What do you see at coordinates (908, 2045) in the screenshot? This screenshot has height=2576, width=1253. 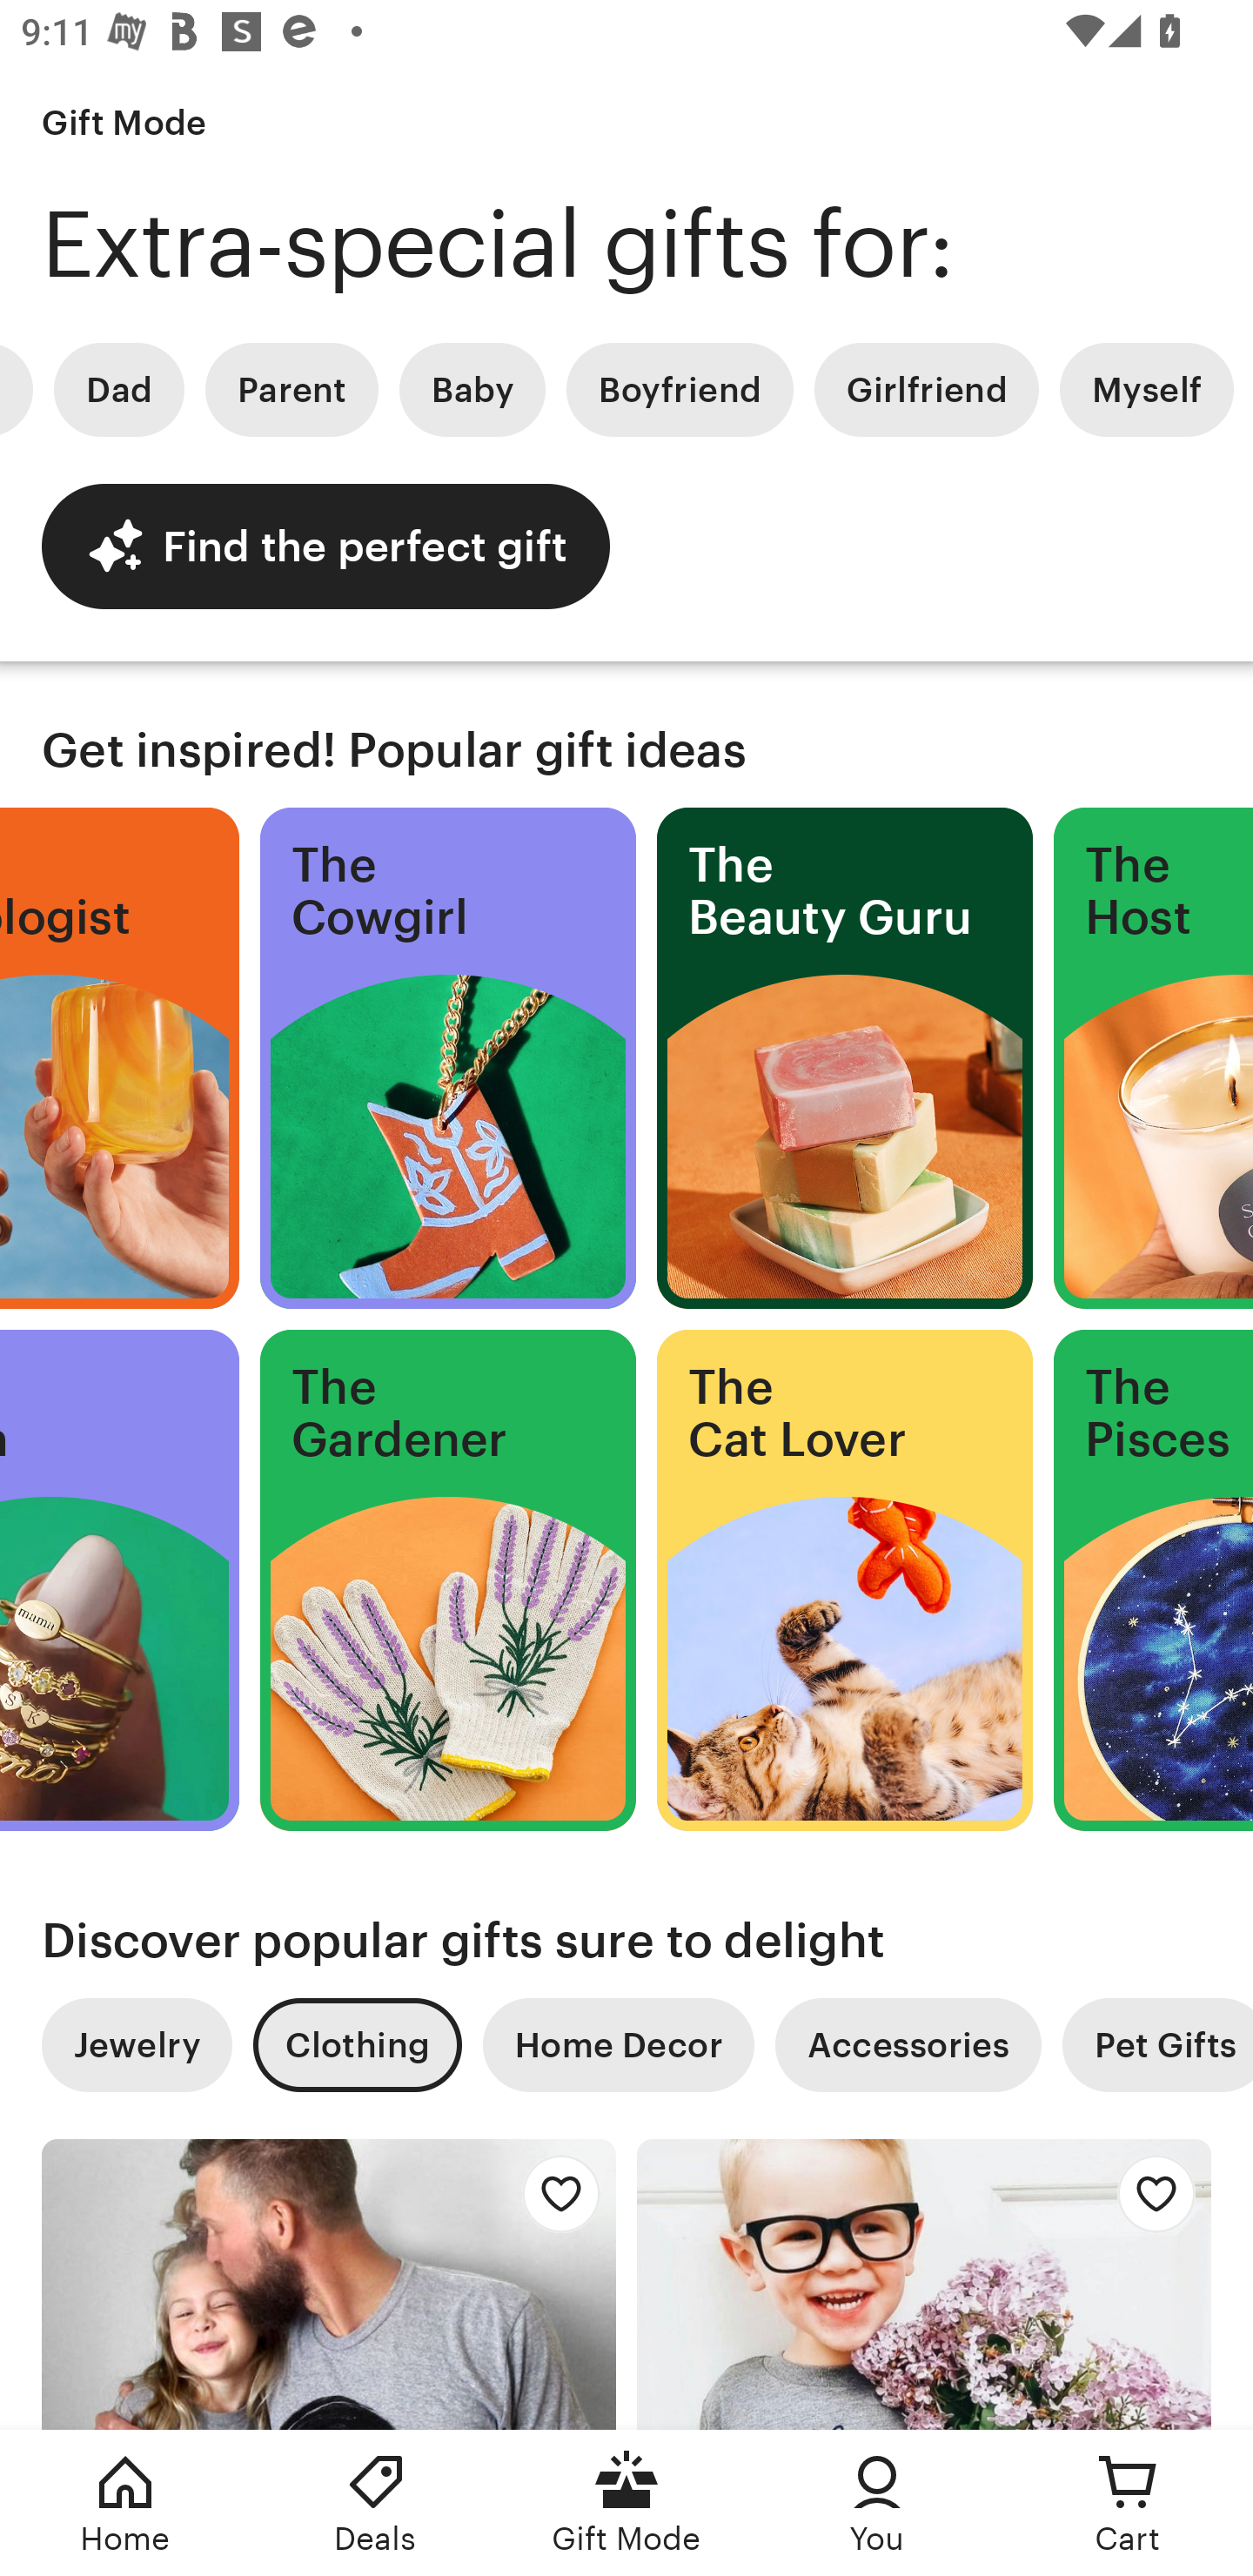 I see `Accessories` at bounding box center [908, 2045].